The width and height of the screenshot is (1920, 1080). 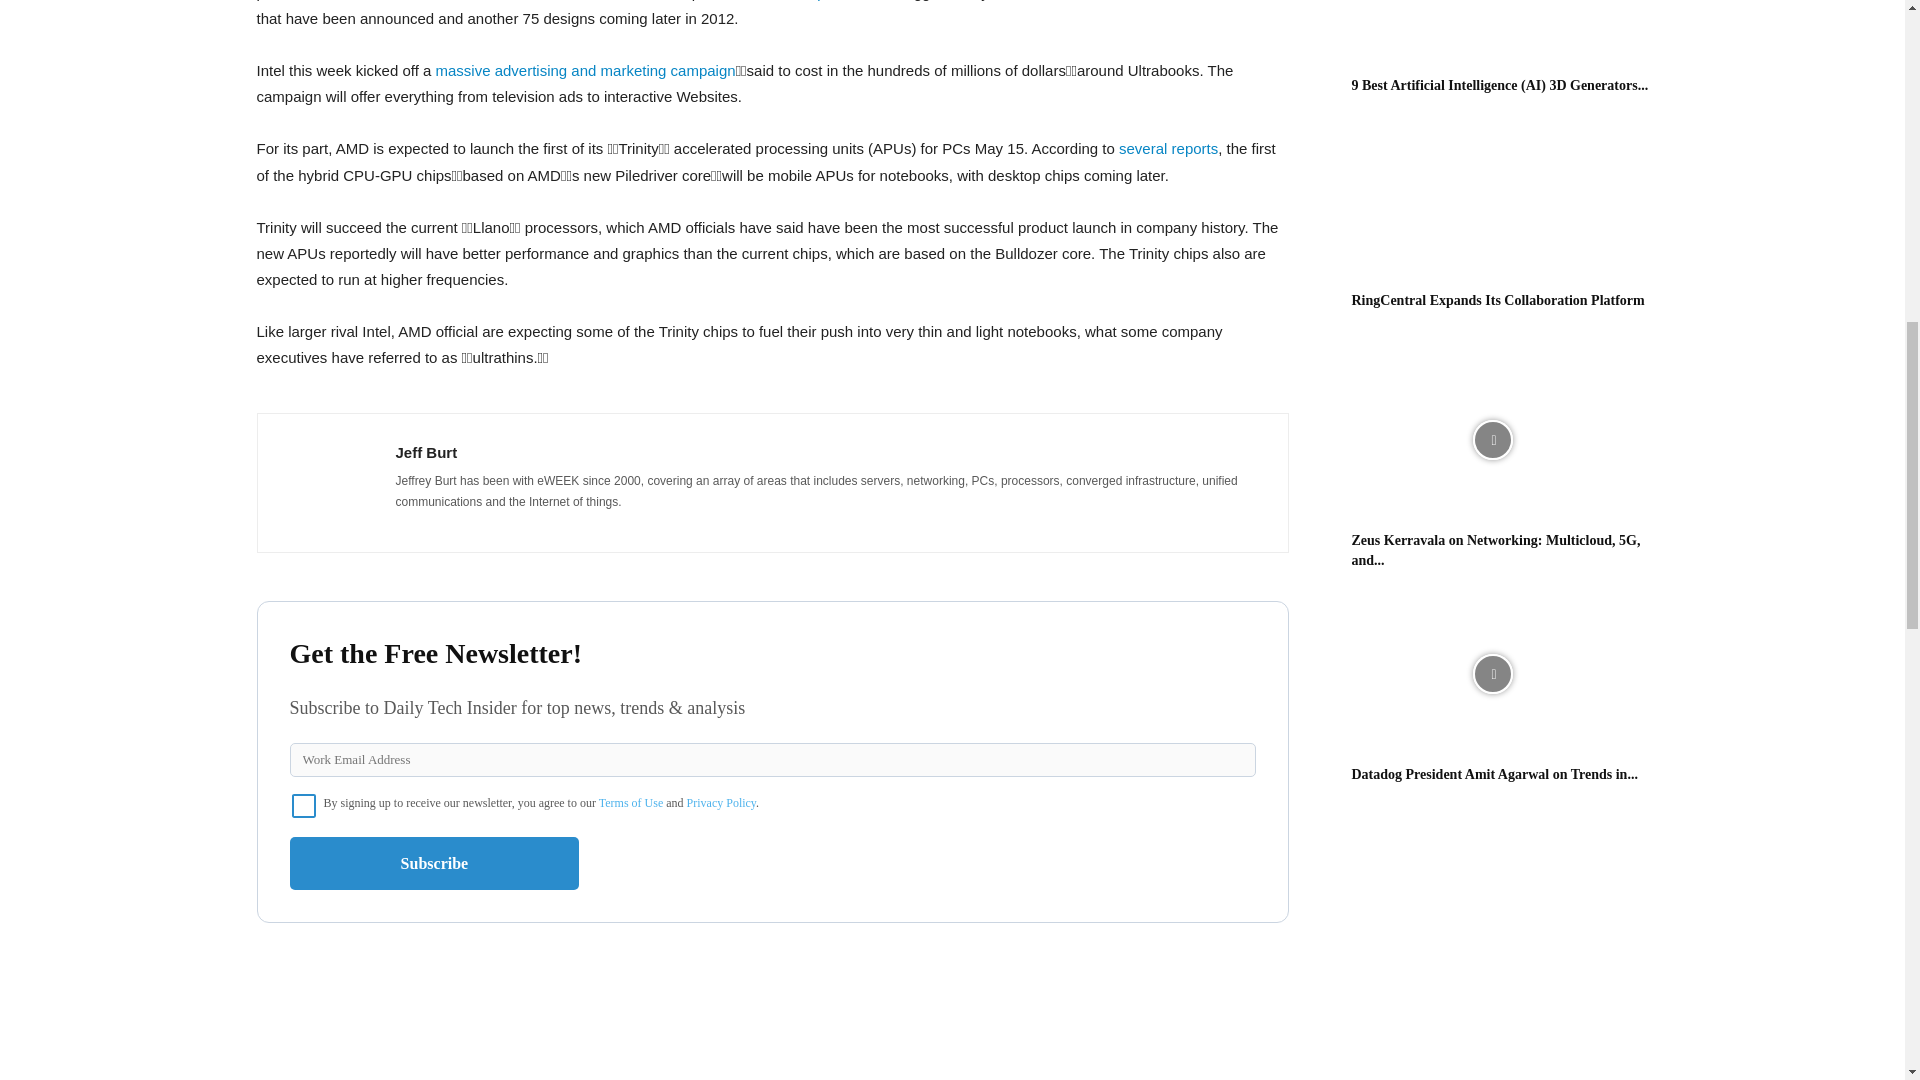 I want to click on Zeus Kerravala on Networking: Multicloud, 5G, and Automation, so click(x=1492, y=440).